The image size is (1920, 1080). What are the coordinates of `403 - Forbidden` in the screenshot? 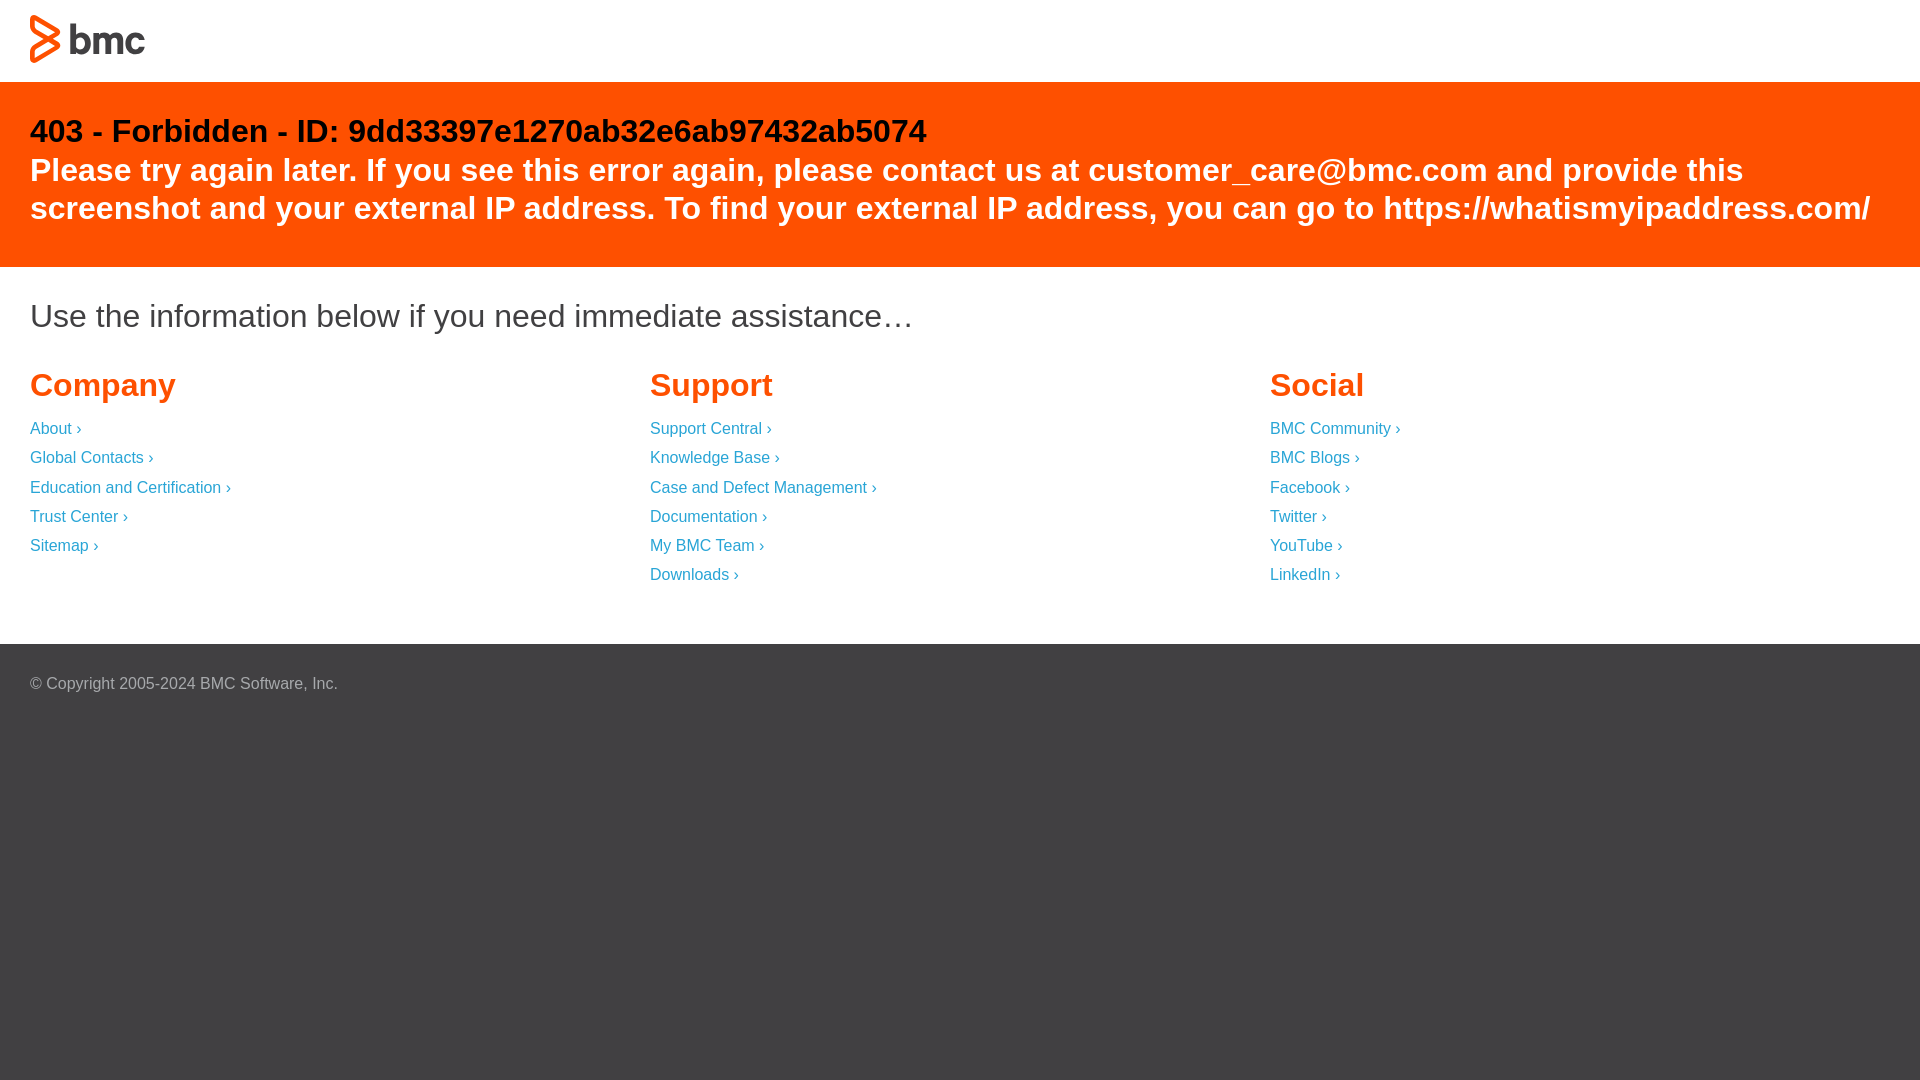 It's located at (88, 38).